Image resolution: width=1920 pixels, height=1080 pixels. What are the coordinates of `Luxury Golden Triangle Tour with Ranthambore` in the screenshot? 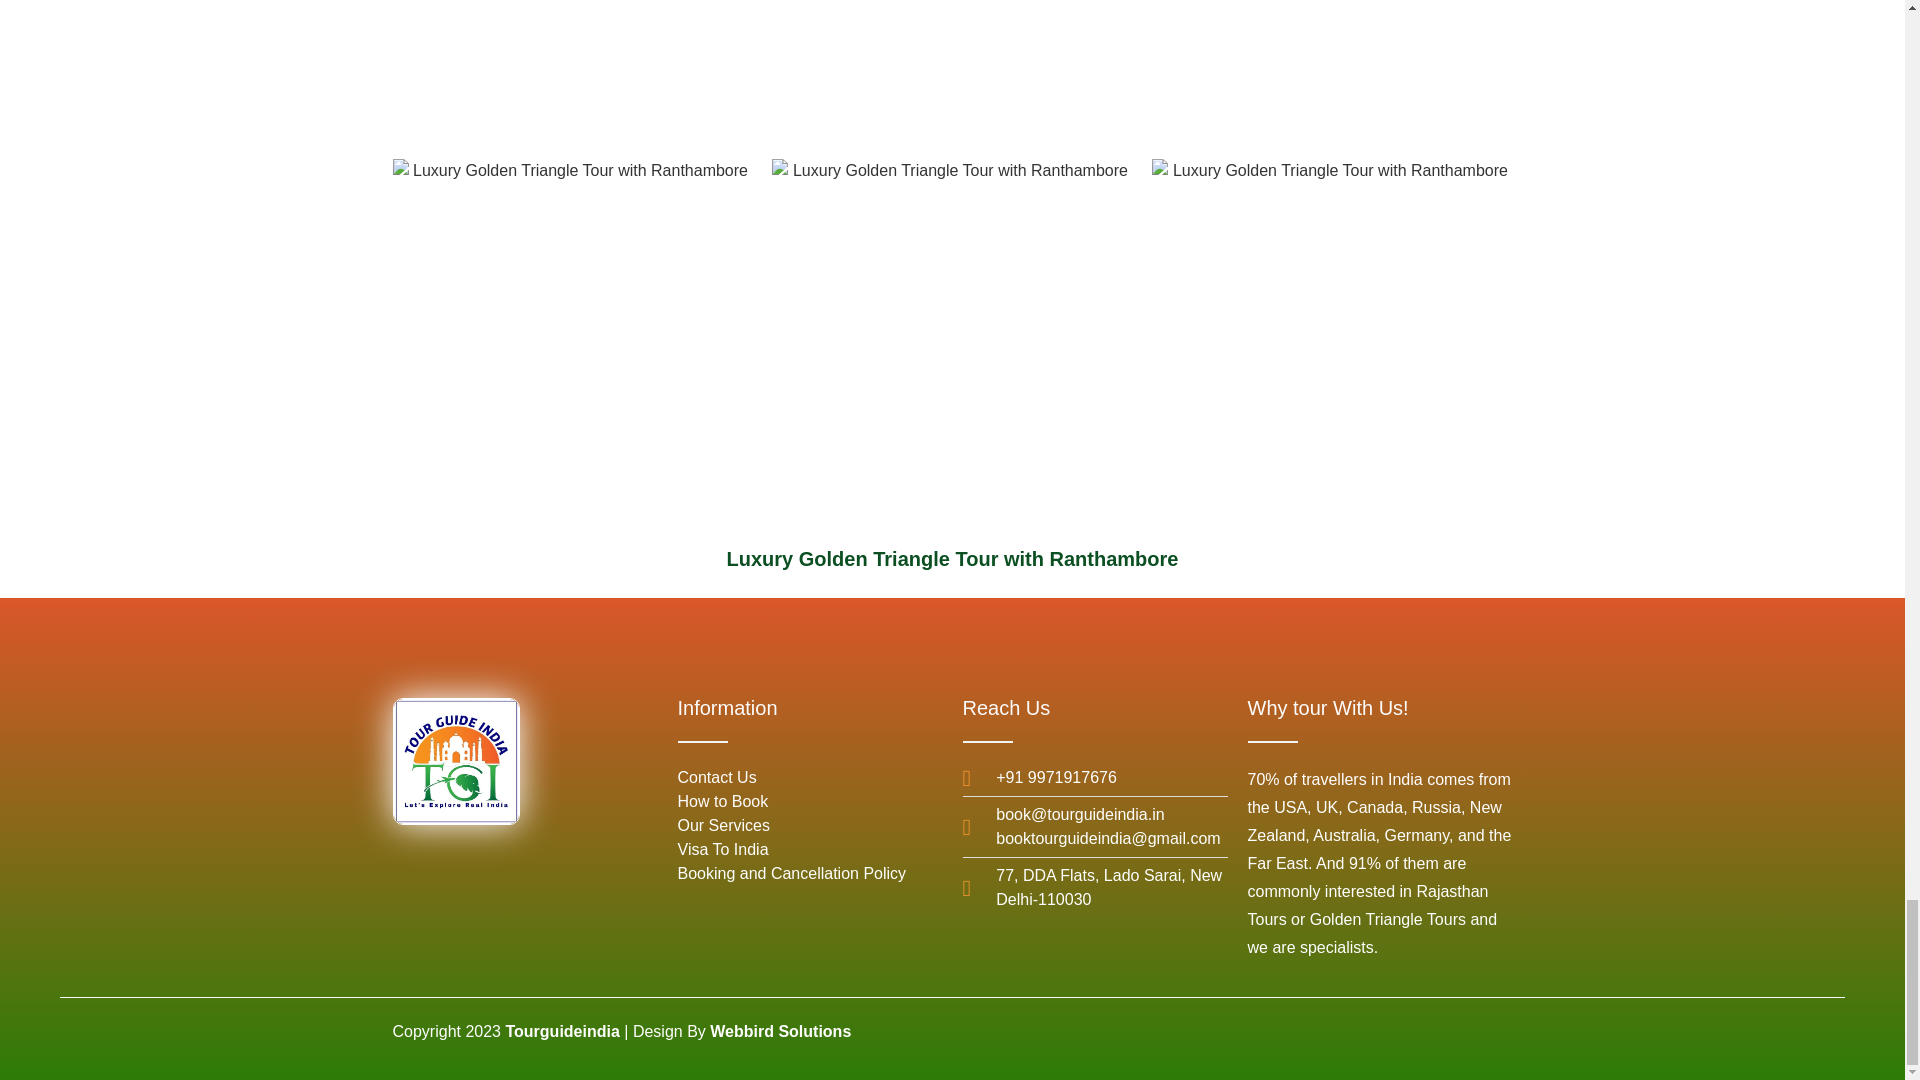 It's located at (572, 338).